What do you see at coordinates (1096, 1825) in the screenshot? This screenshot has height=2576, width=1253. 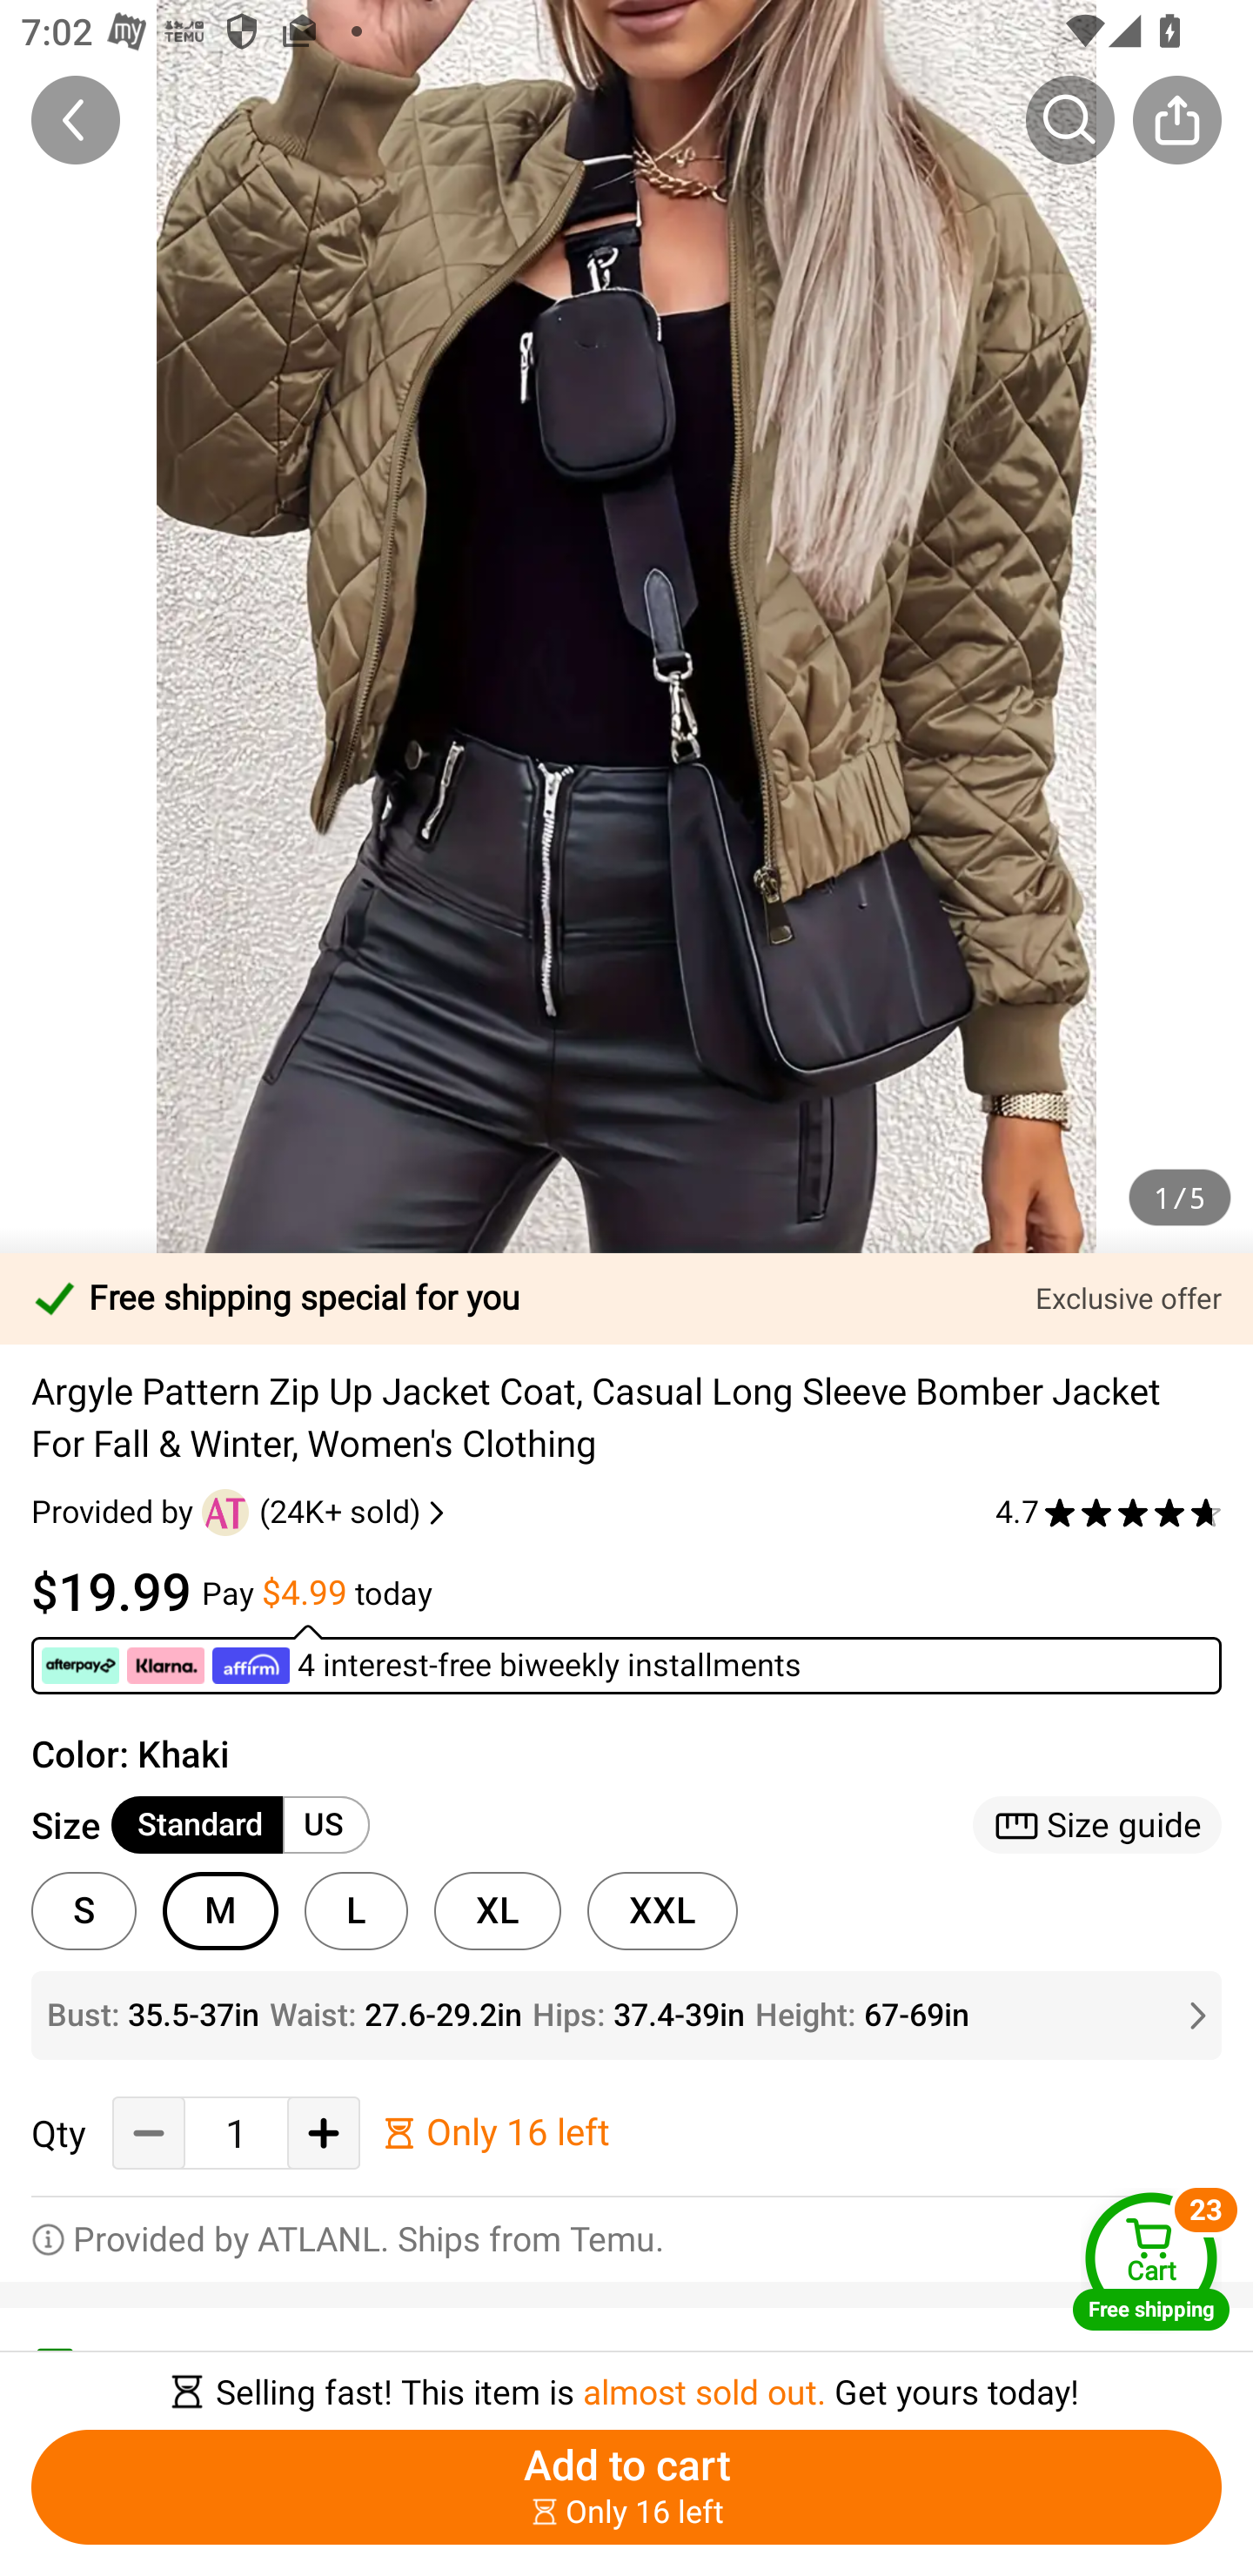 I see ` Size guide` at bounding box center [1096, 1825].